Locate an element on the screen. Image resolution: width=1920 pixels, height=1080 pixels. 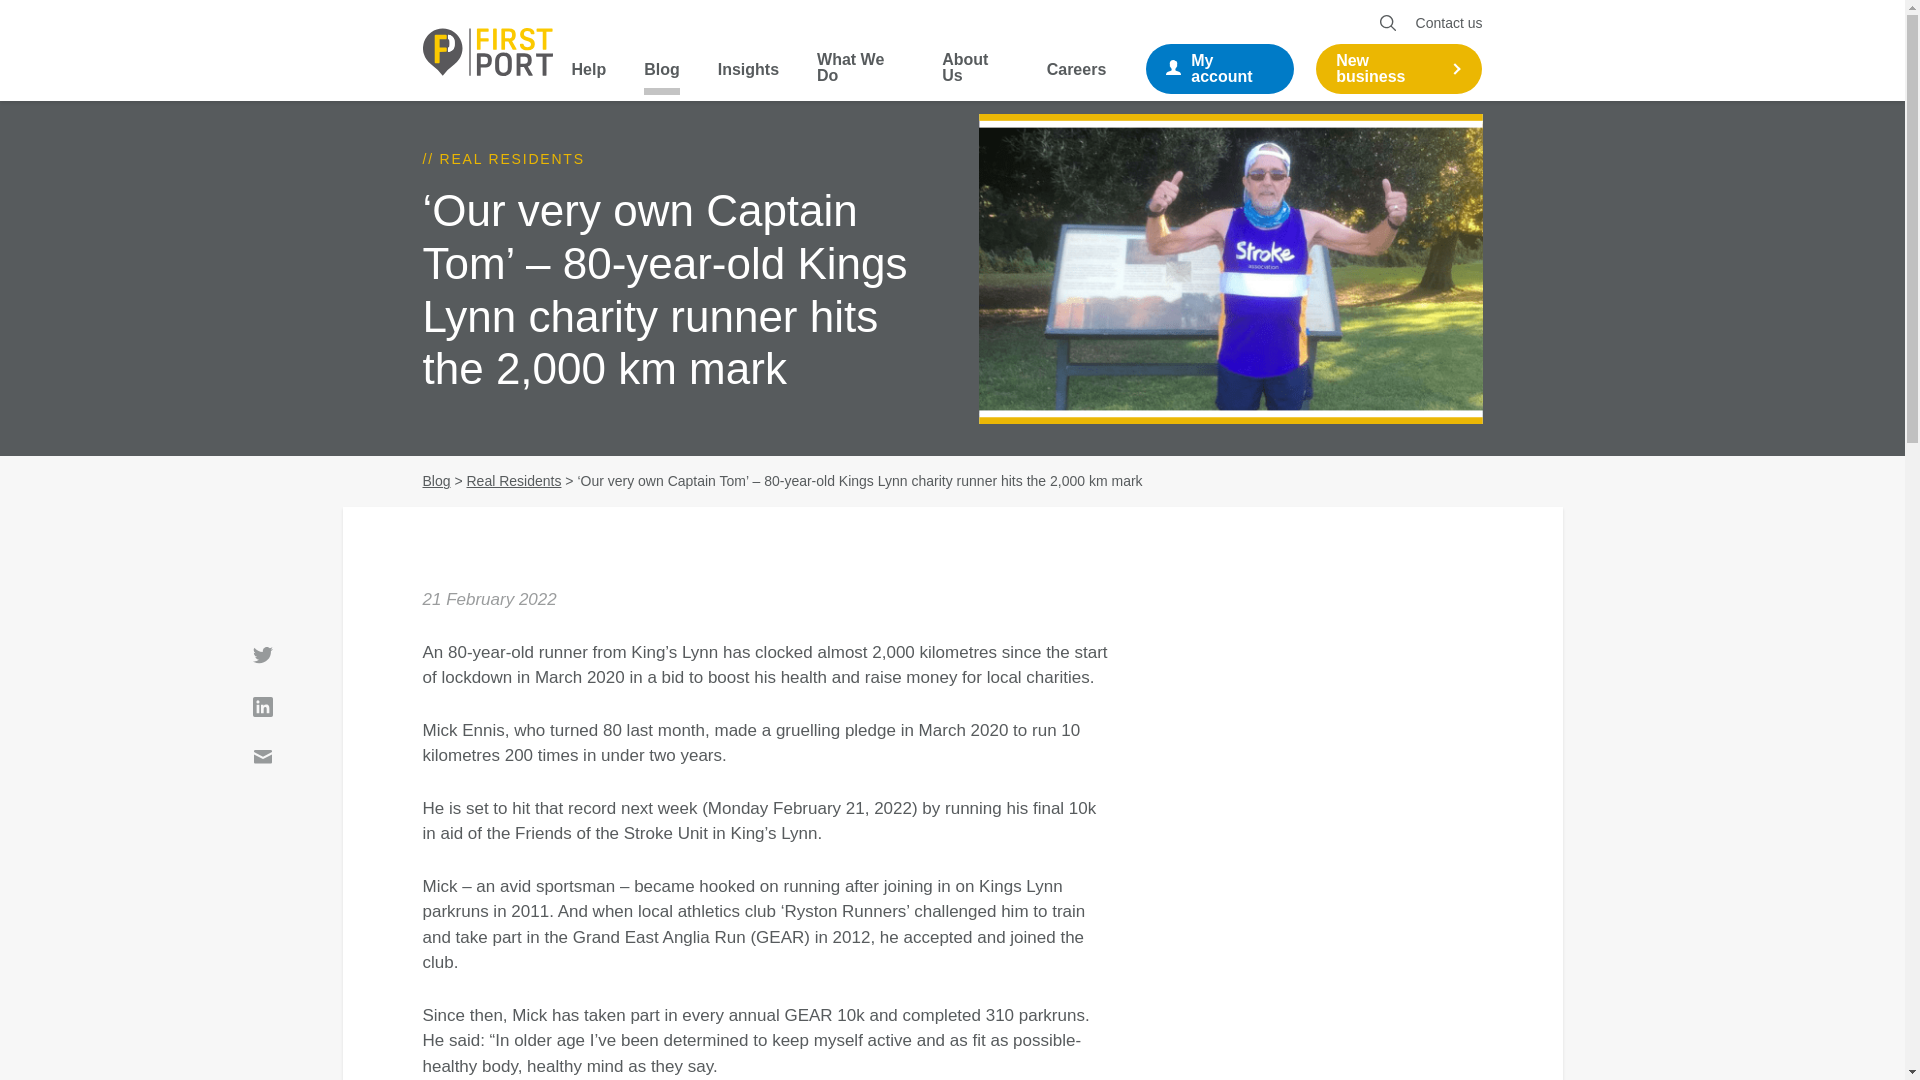
Help is located at coordinates (589, 78).